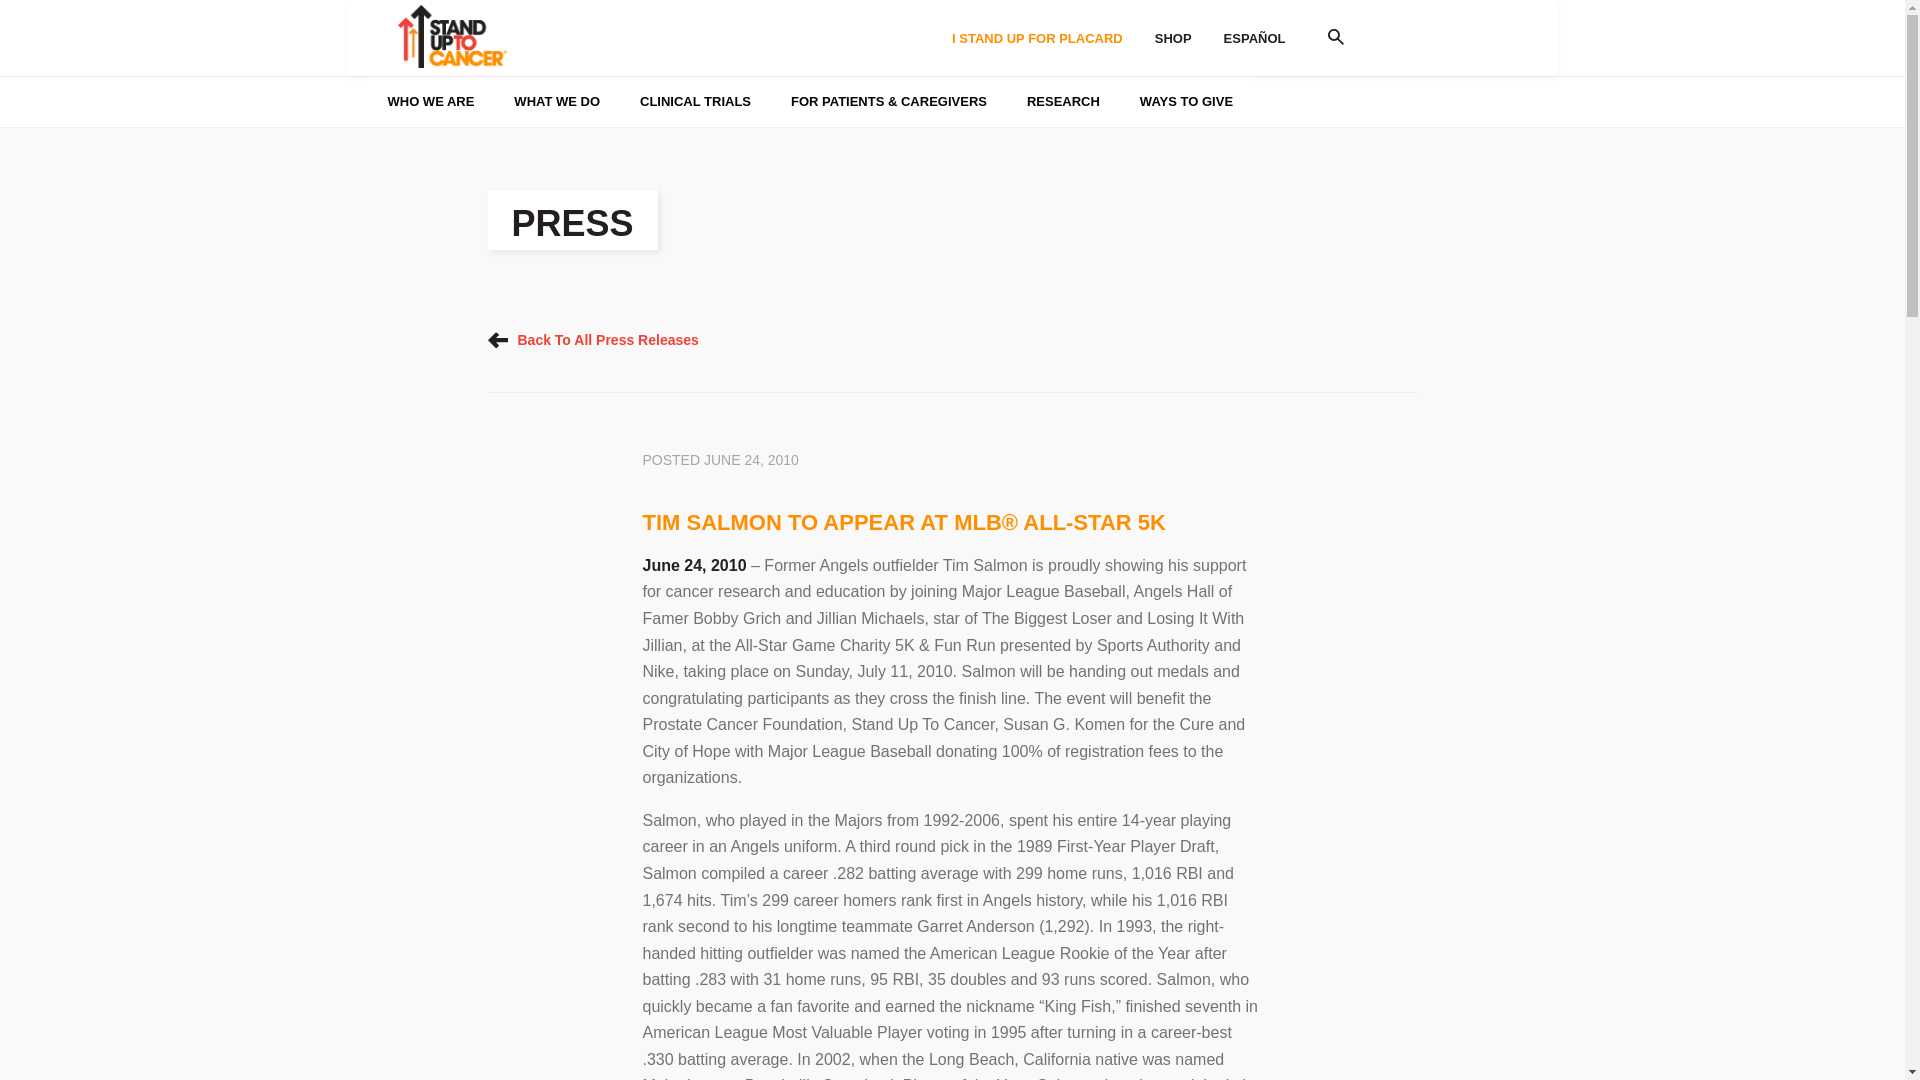 This screenshot has height=1080, width=1920. I want to click on SHOP, so click(1172, 38).